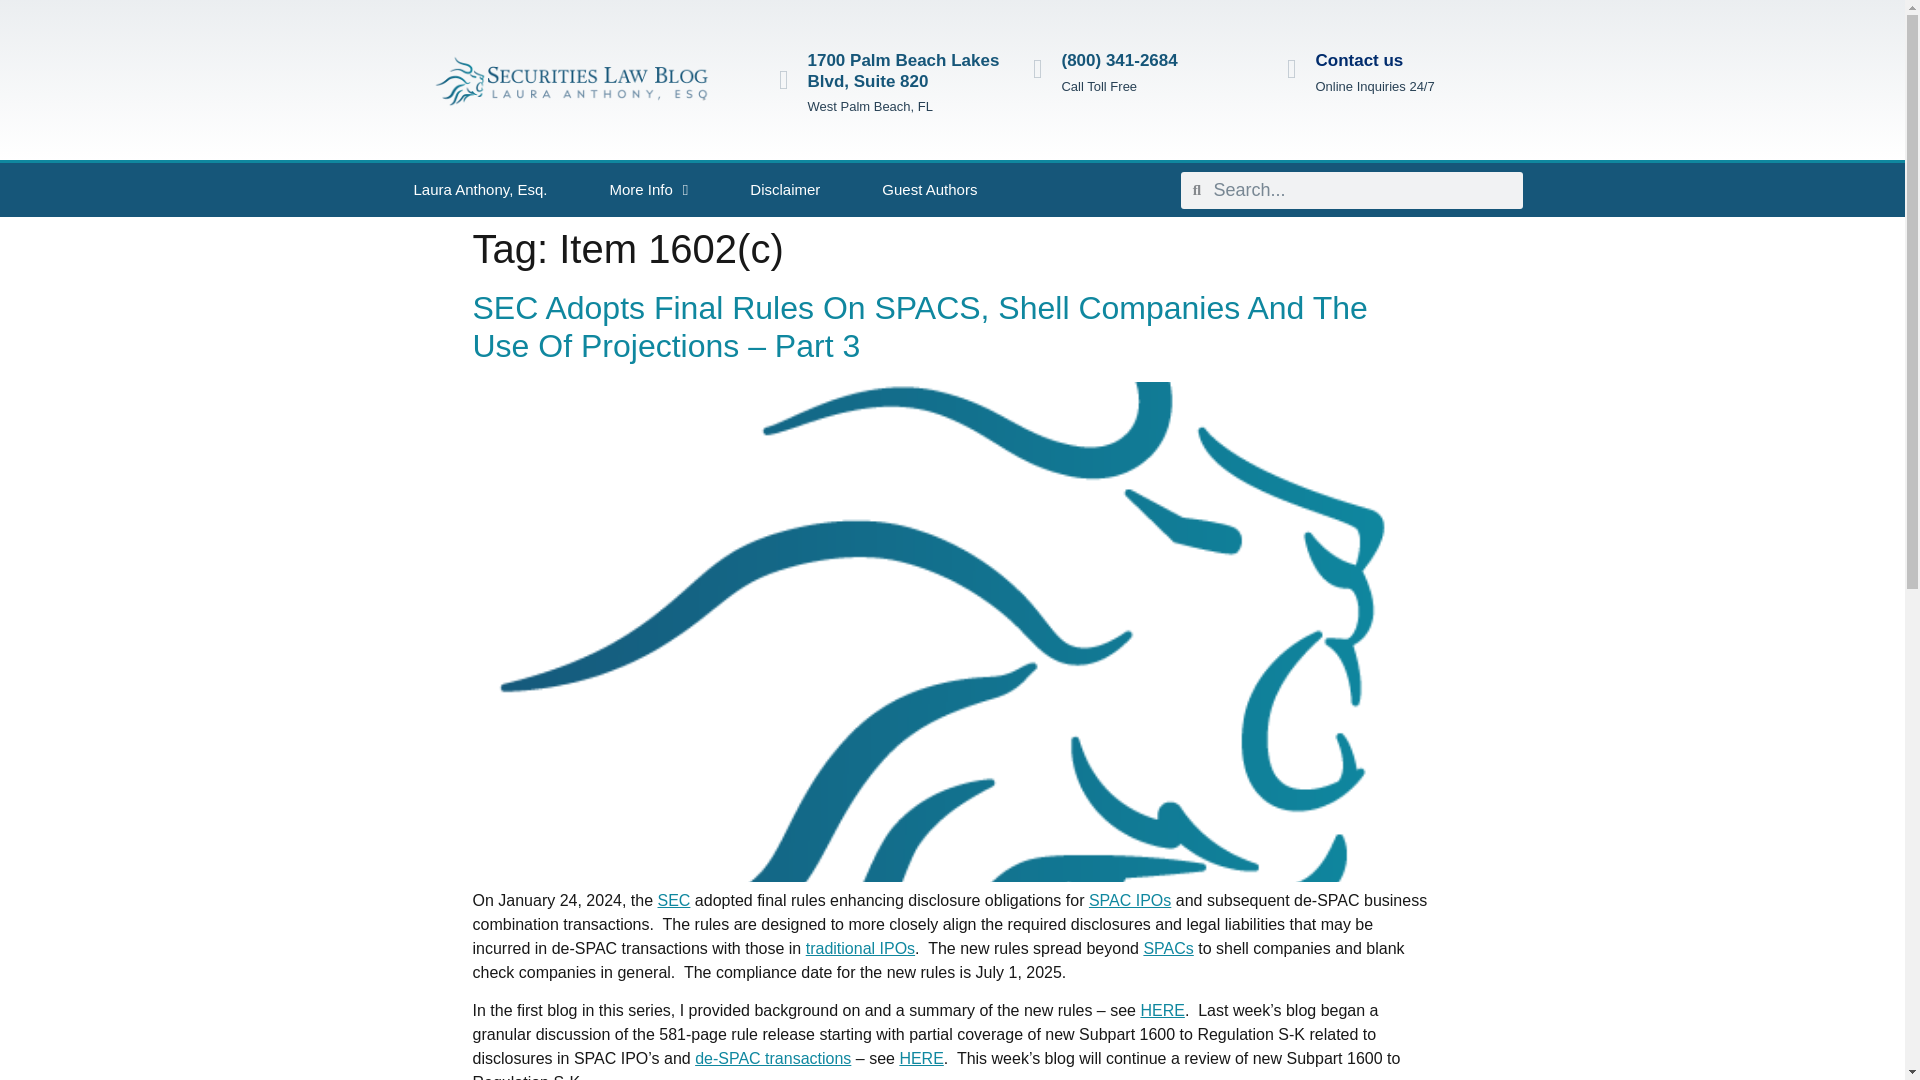 The height and width of the screenshot is (1080, 1920). I want to click on HERE, so click(1162, 1010).